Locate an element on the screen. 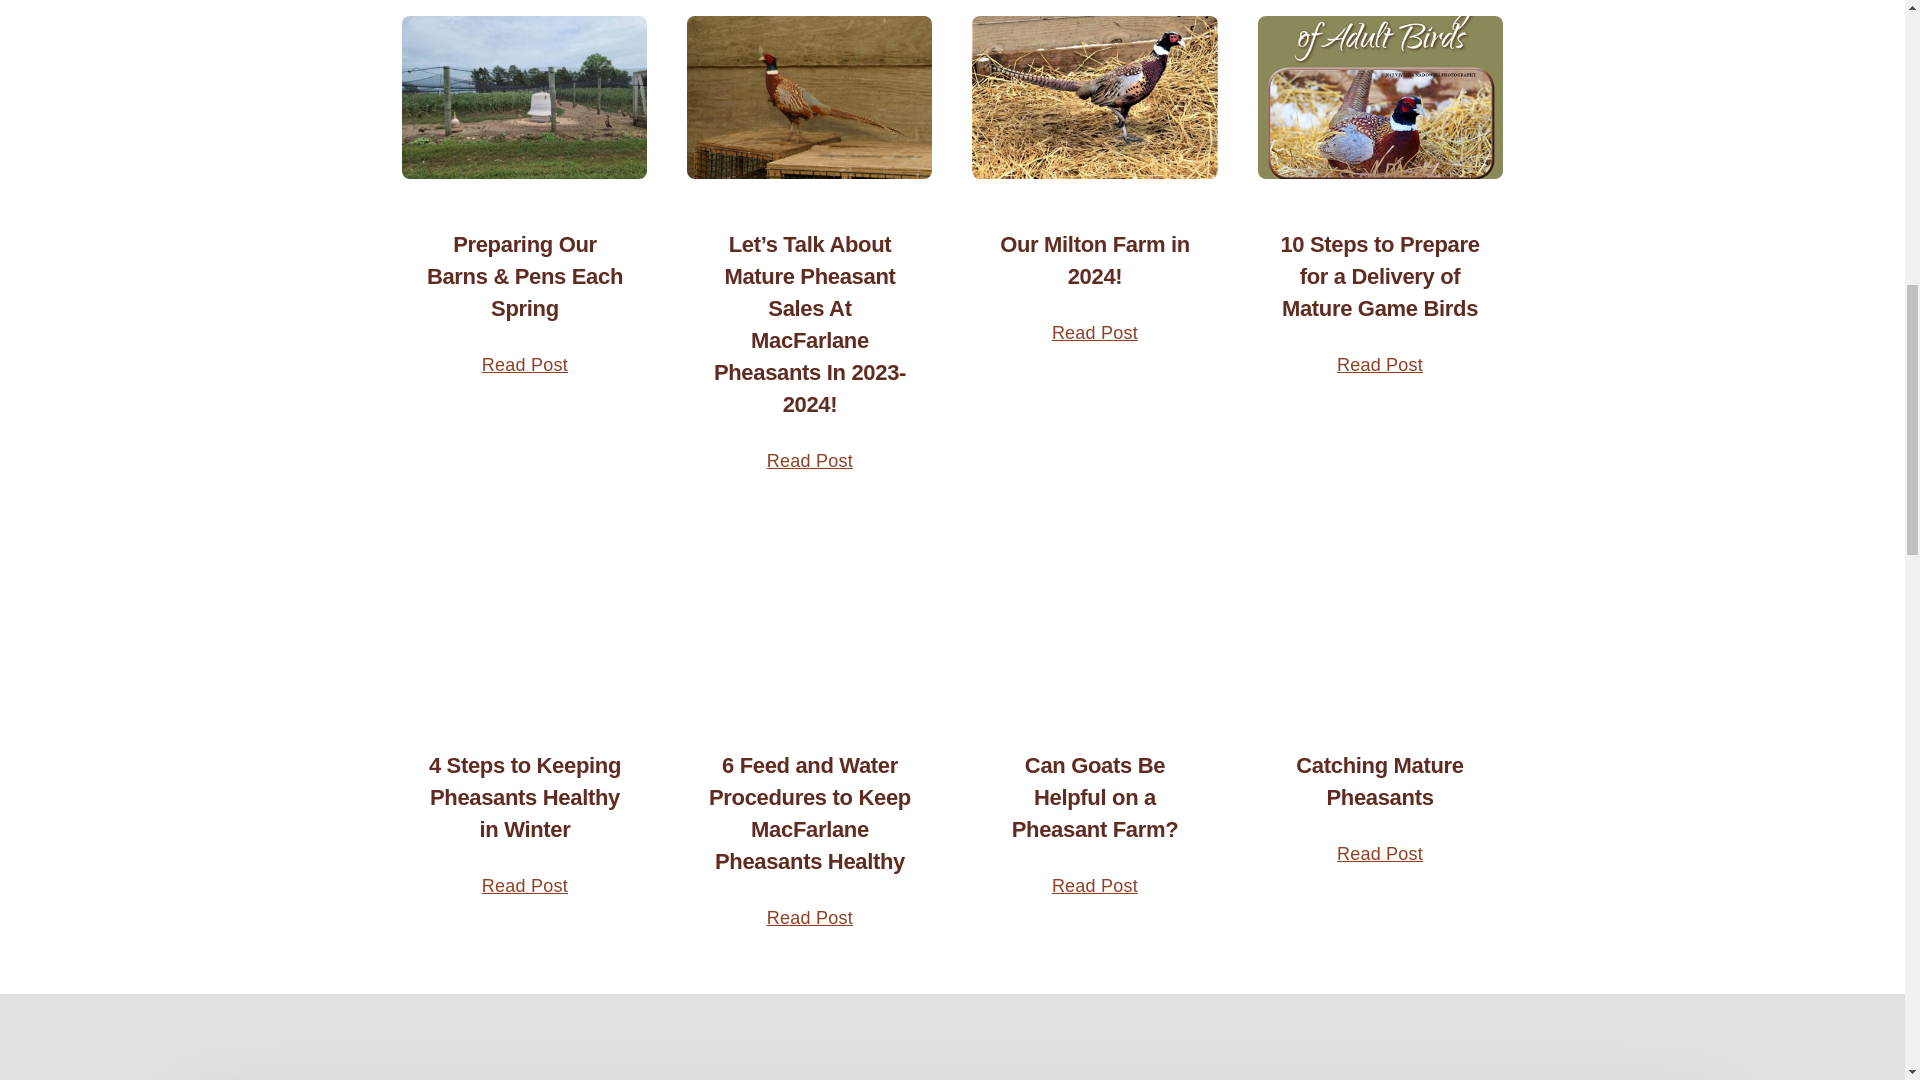 The image size is (1920, 1080). Can Goats Be Helpful on a Pheasant Farm is located at coordinates (1094, 618).